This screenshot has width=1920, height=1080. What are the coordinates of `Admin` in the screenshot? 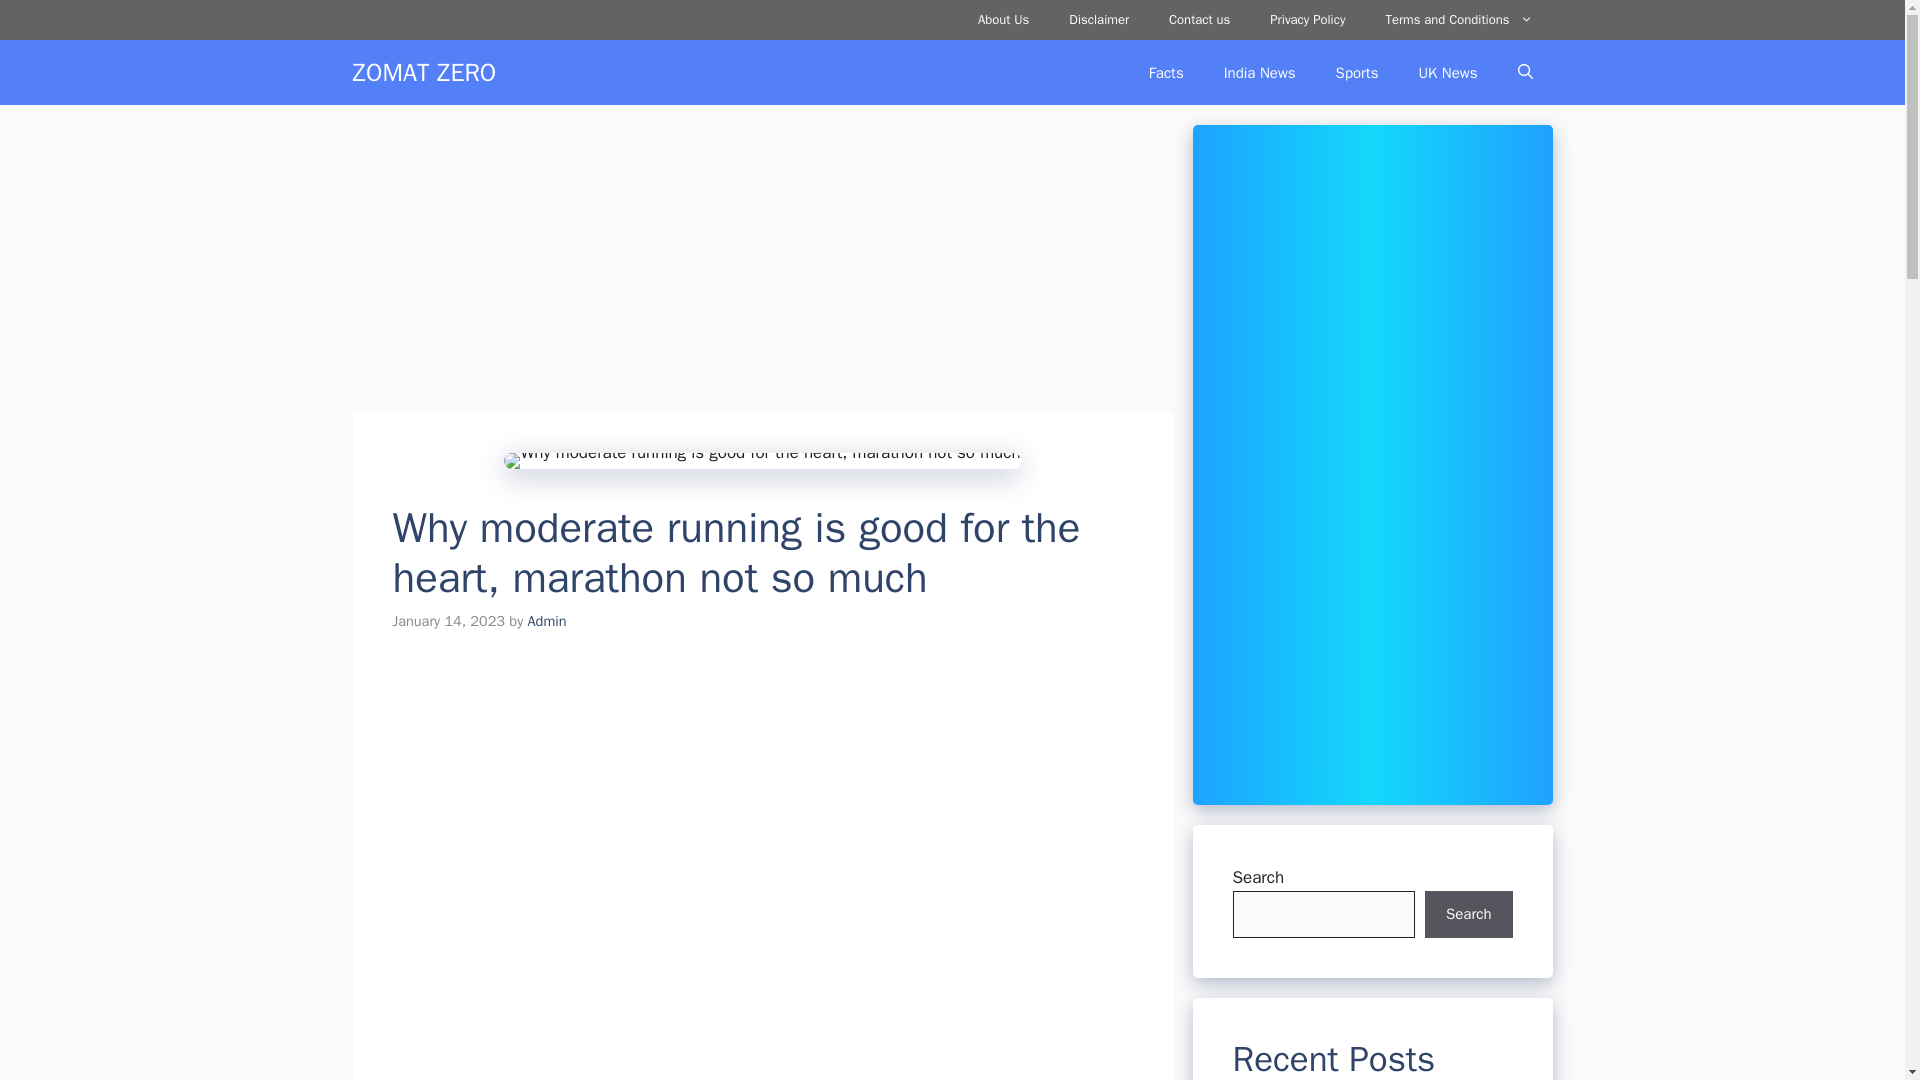 It's located at (547, 620).